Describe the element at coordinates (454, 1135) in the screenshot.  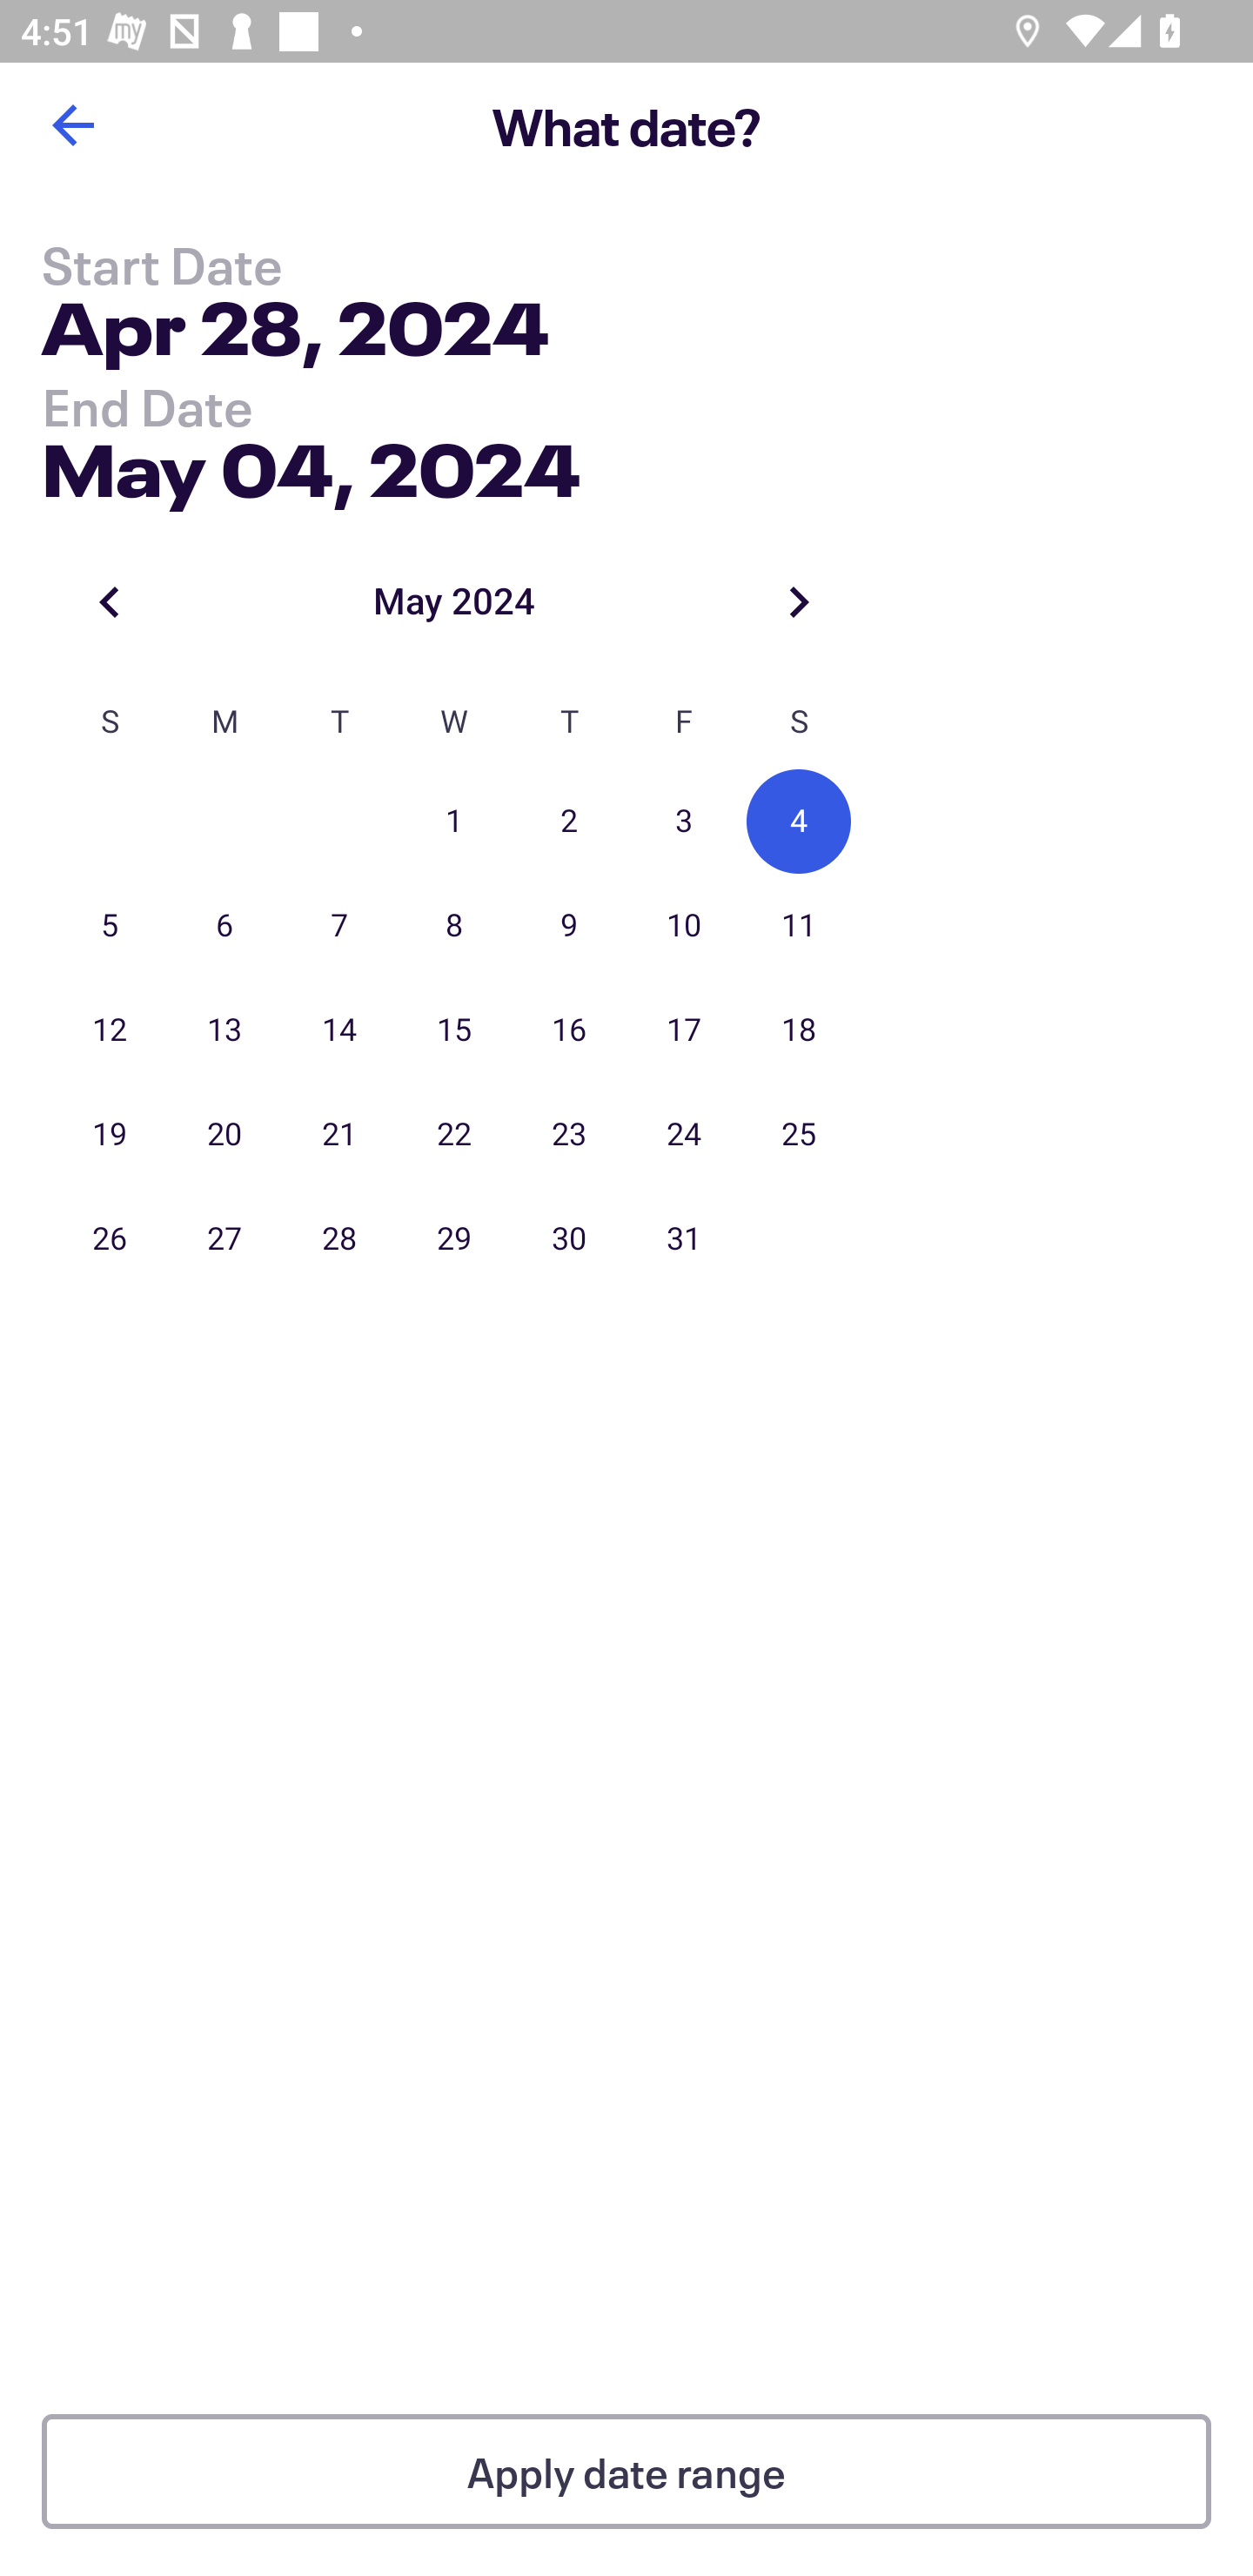
I see `22 22 May 2024` at that location.